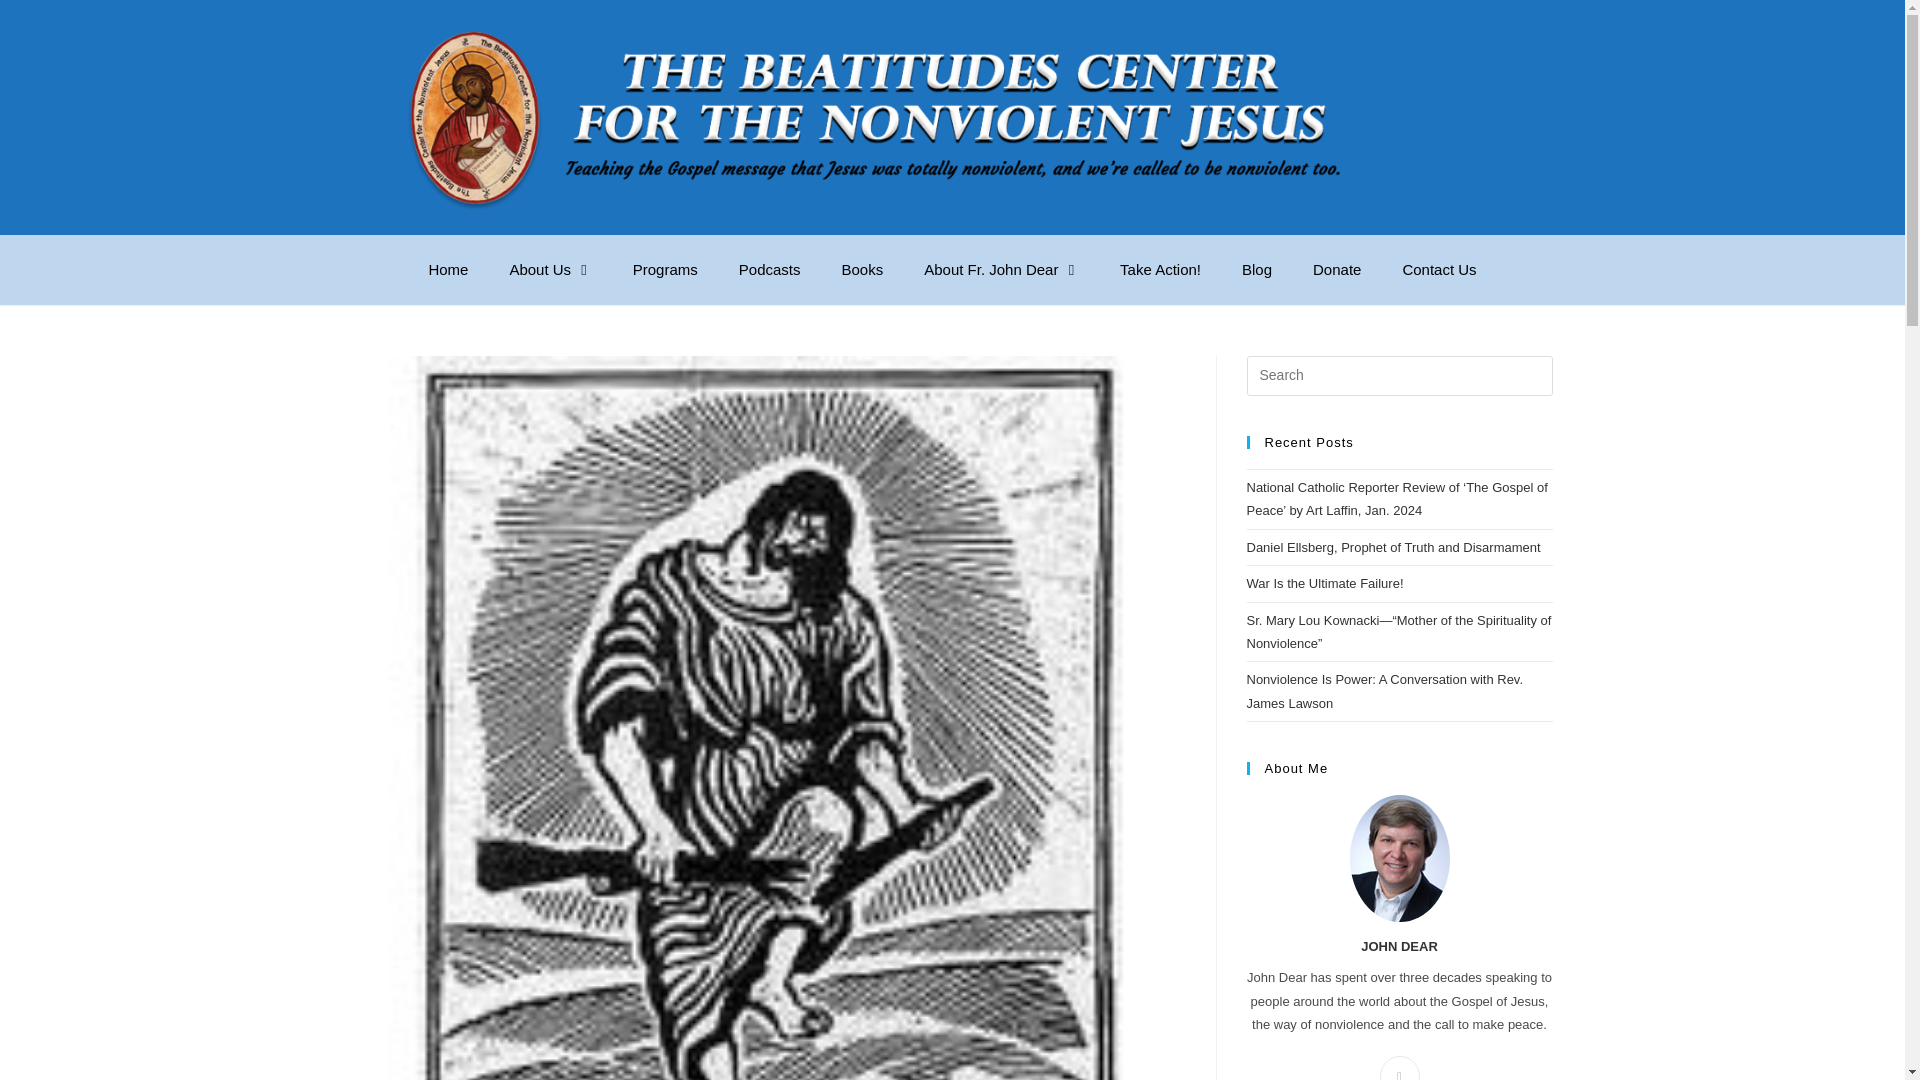 The image size is (1920, 1080). Describe the element at coordinates (862, 270) in the screenshot. I see `Books` at that location.